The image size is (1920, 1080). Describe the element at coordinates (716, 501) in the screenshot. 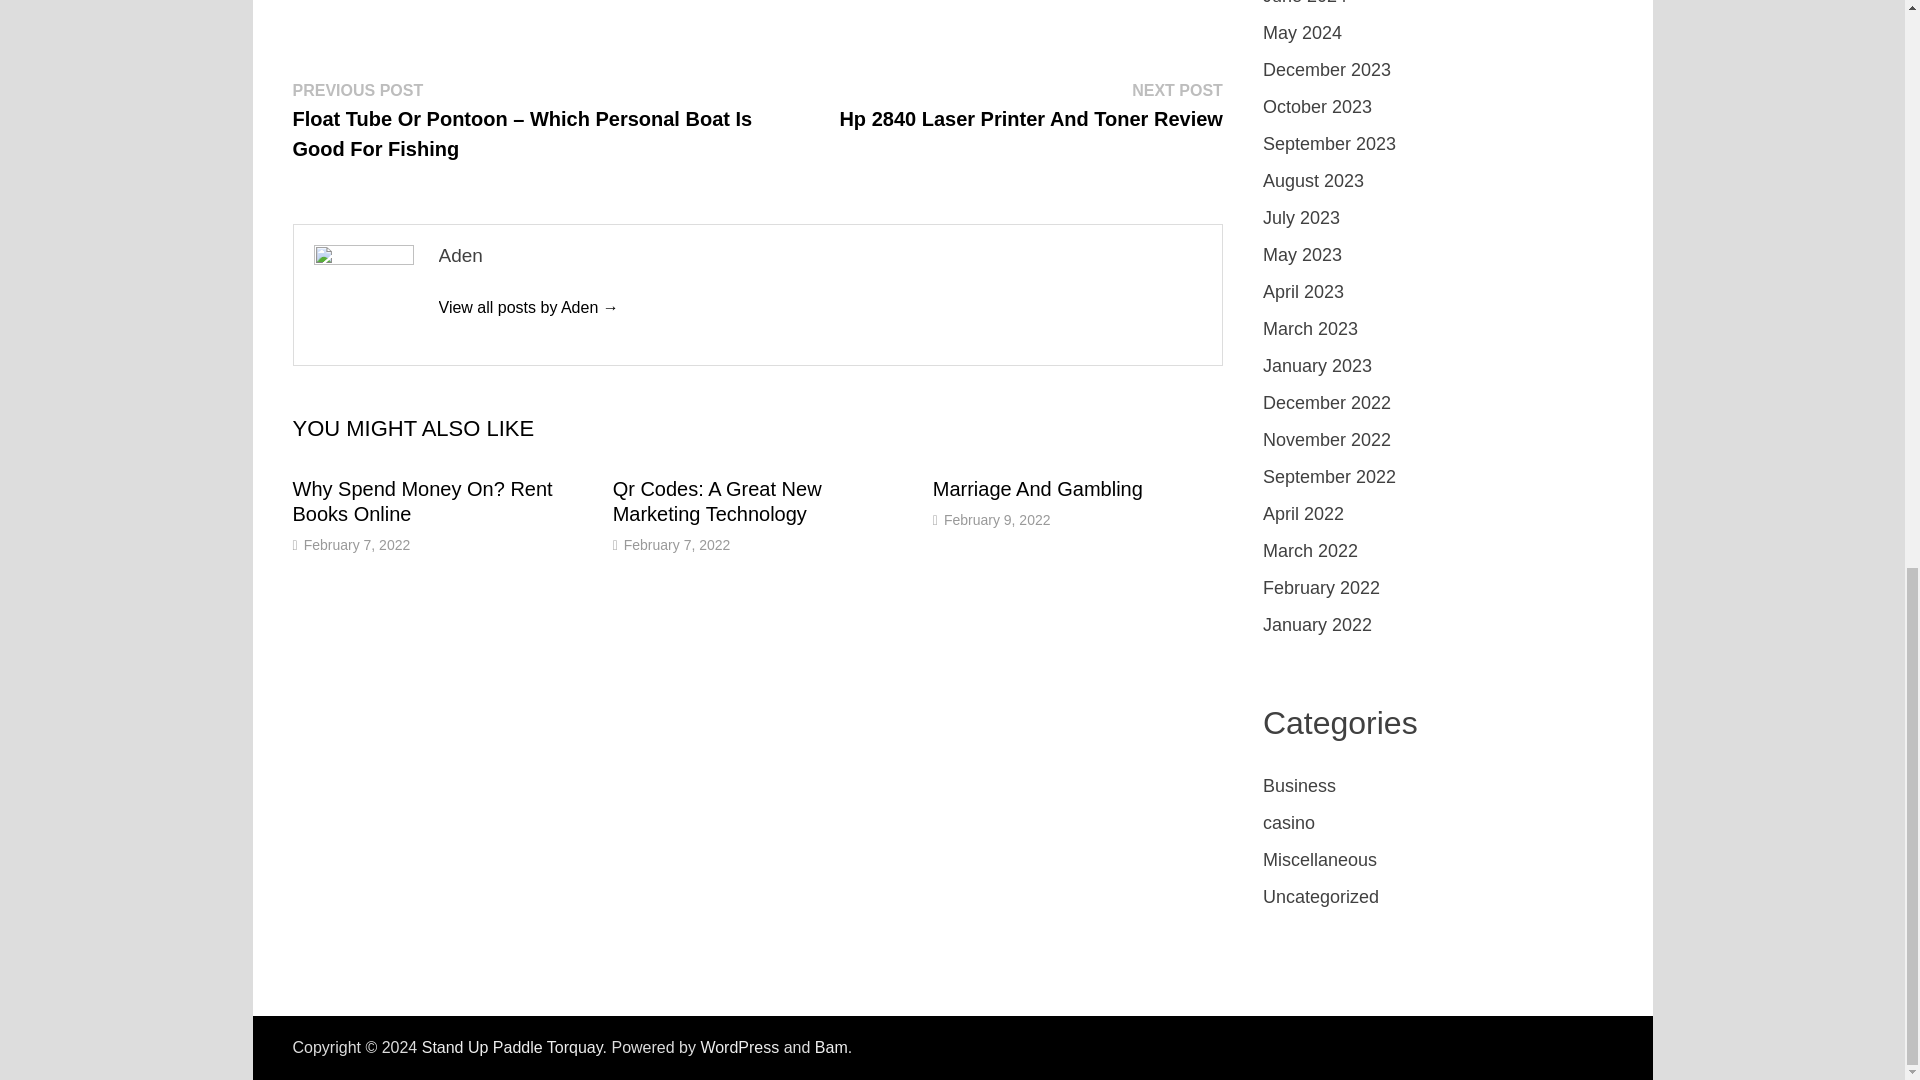

I see `Why Spend Money On? Rent Books Online` at that location.